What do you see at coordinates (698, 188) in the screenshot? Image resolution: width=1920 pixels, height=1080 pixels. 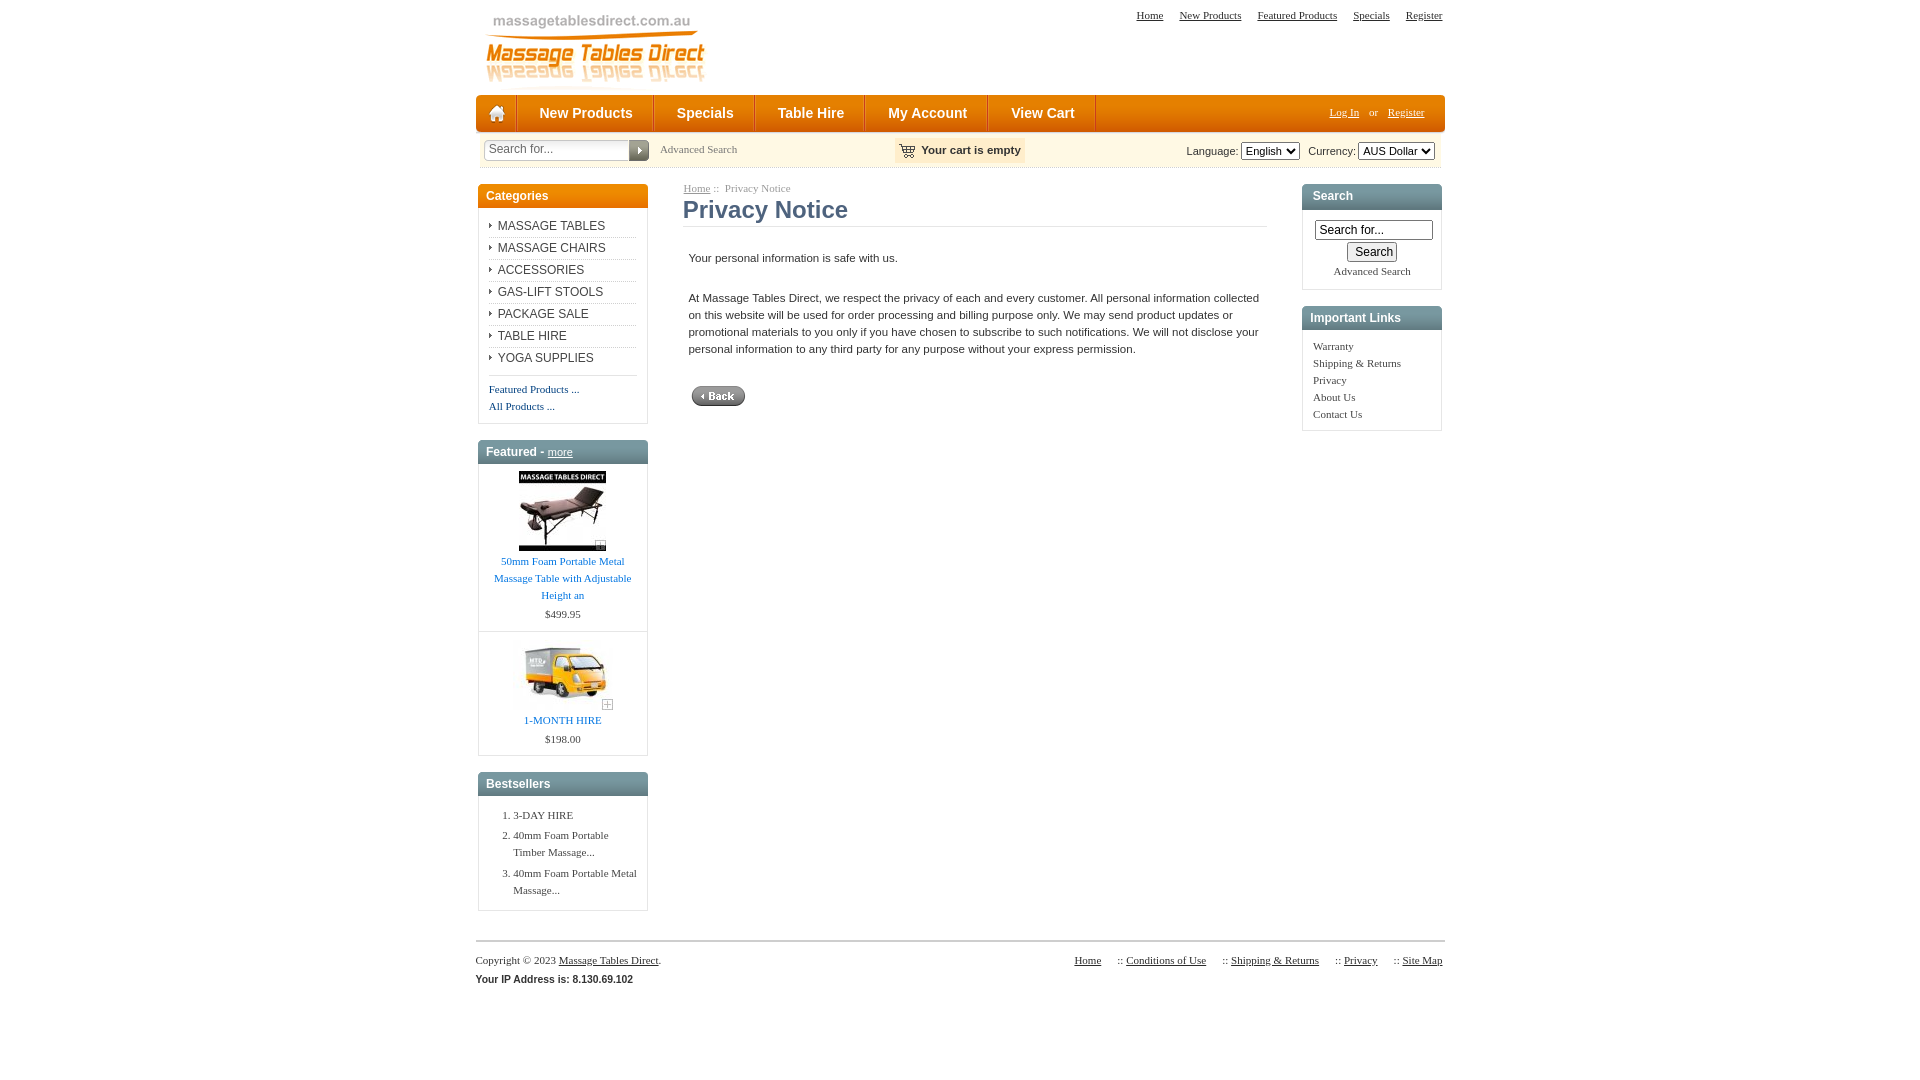 I see `Home` at bounding box center [698, 188].